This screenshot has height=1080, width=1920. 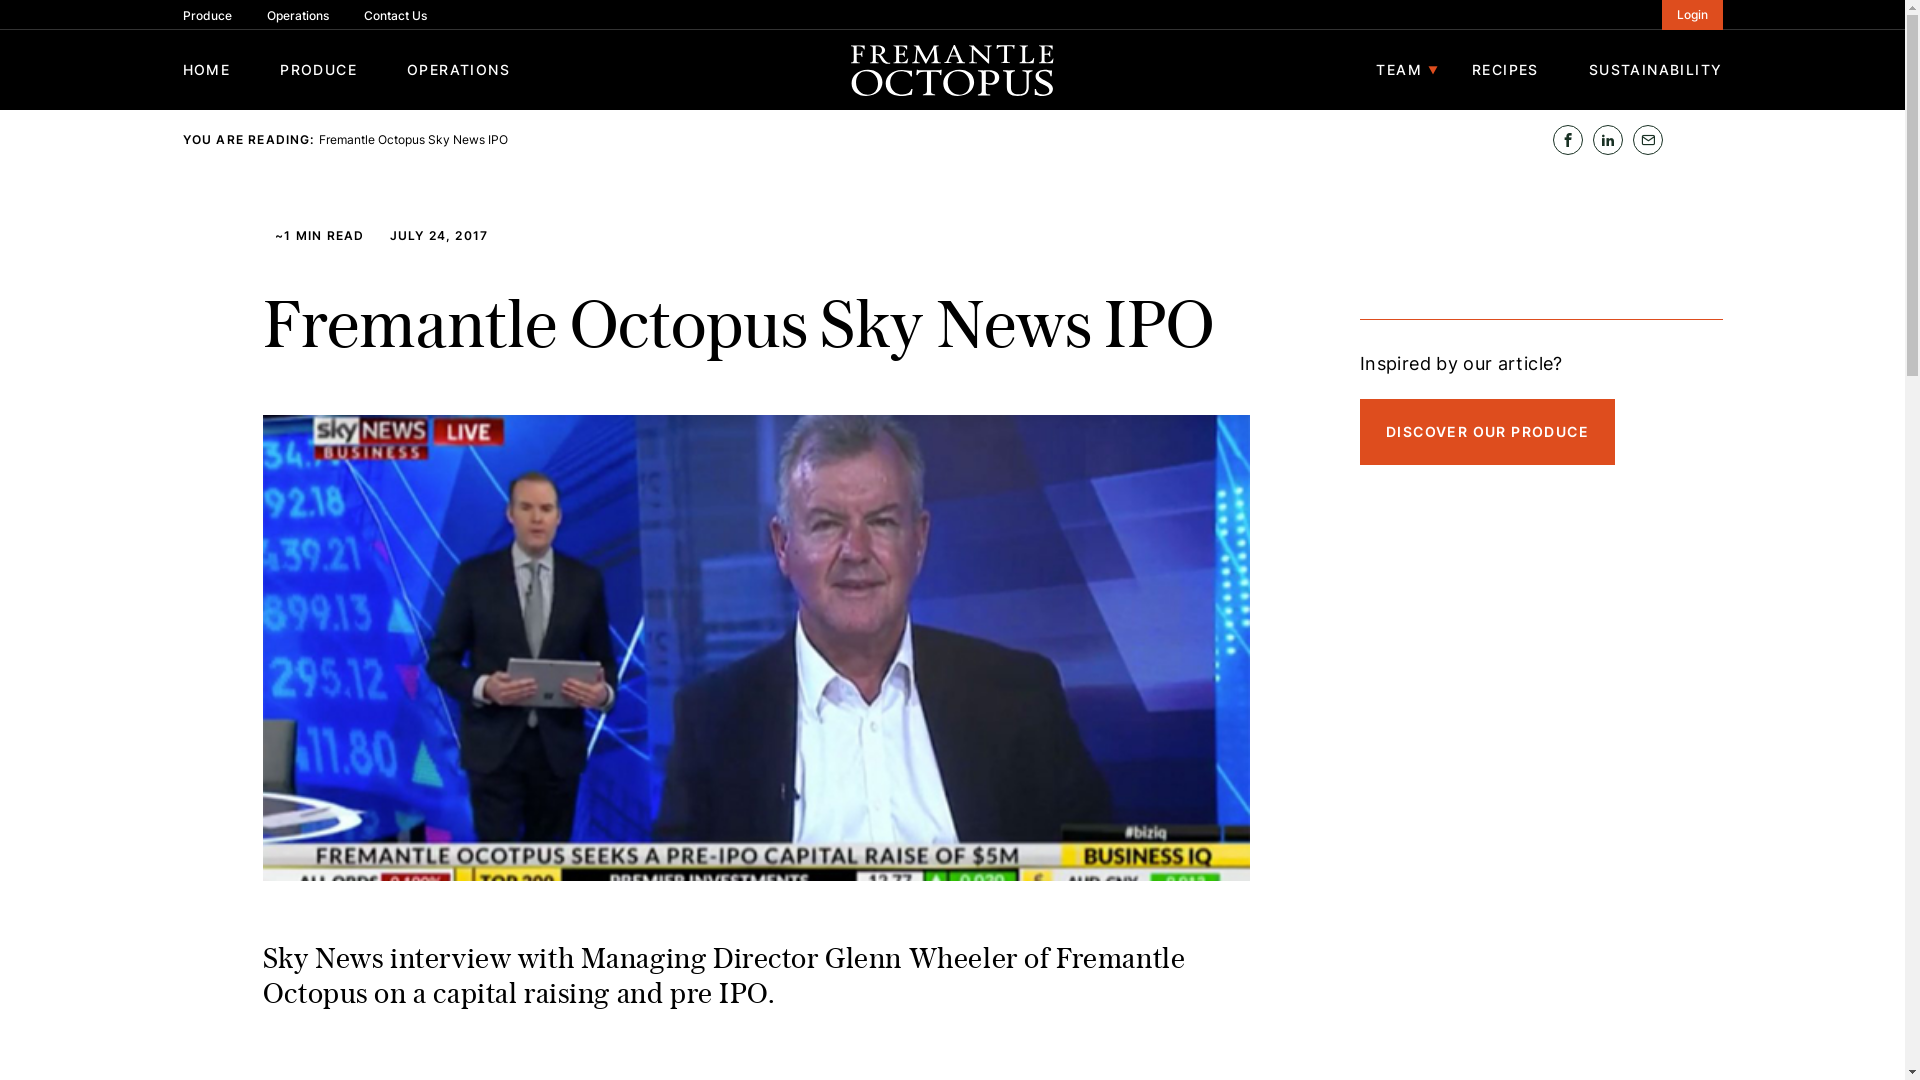 I want to click on Produce, so click(x=206, y=16).